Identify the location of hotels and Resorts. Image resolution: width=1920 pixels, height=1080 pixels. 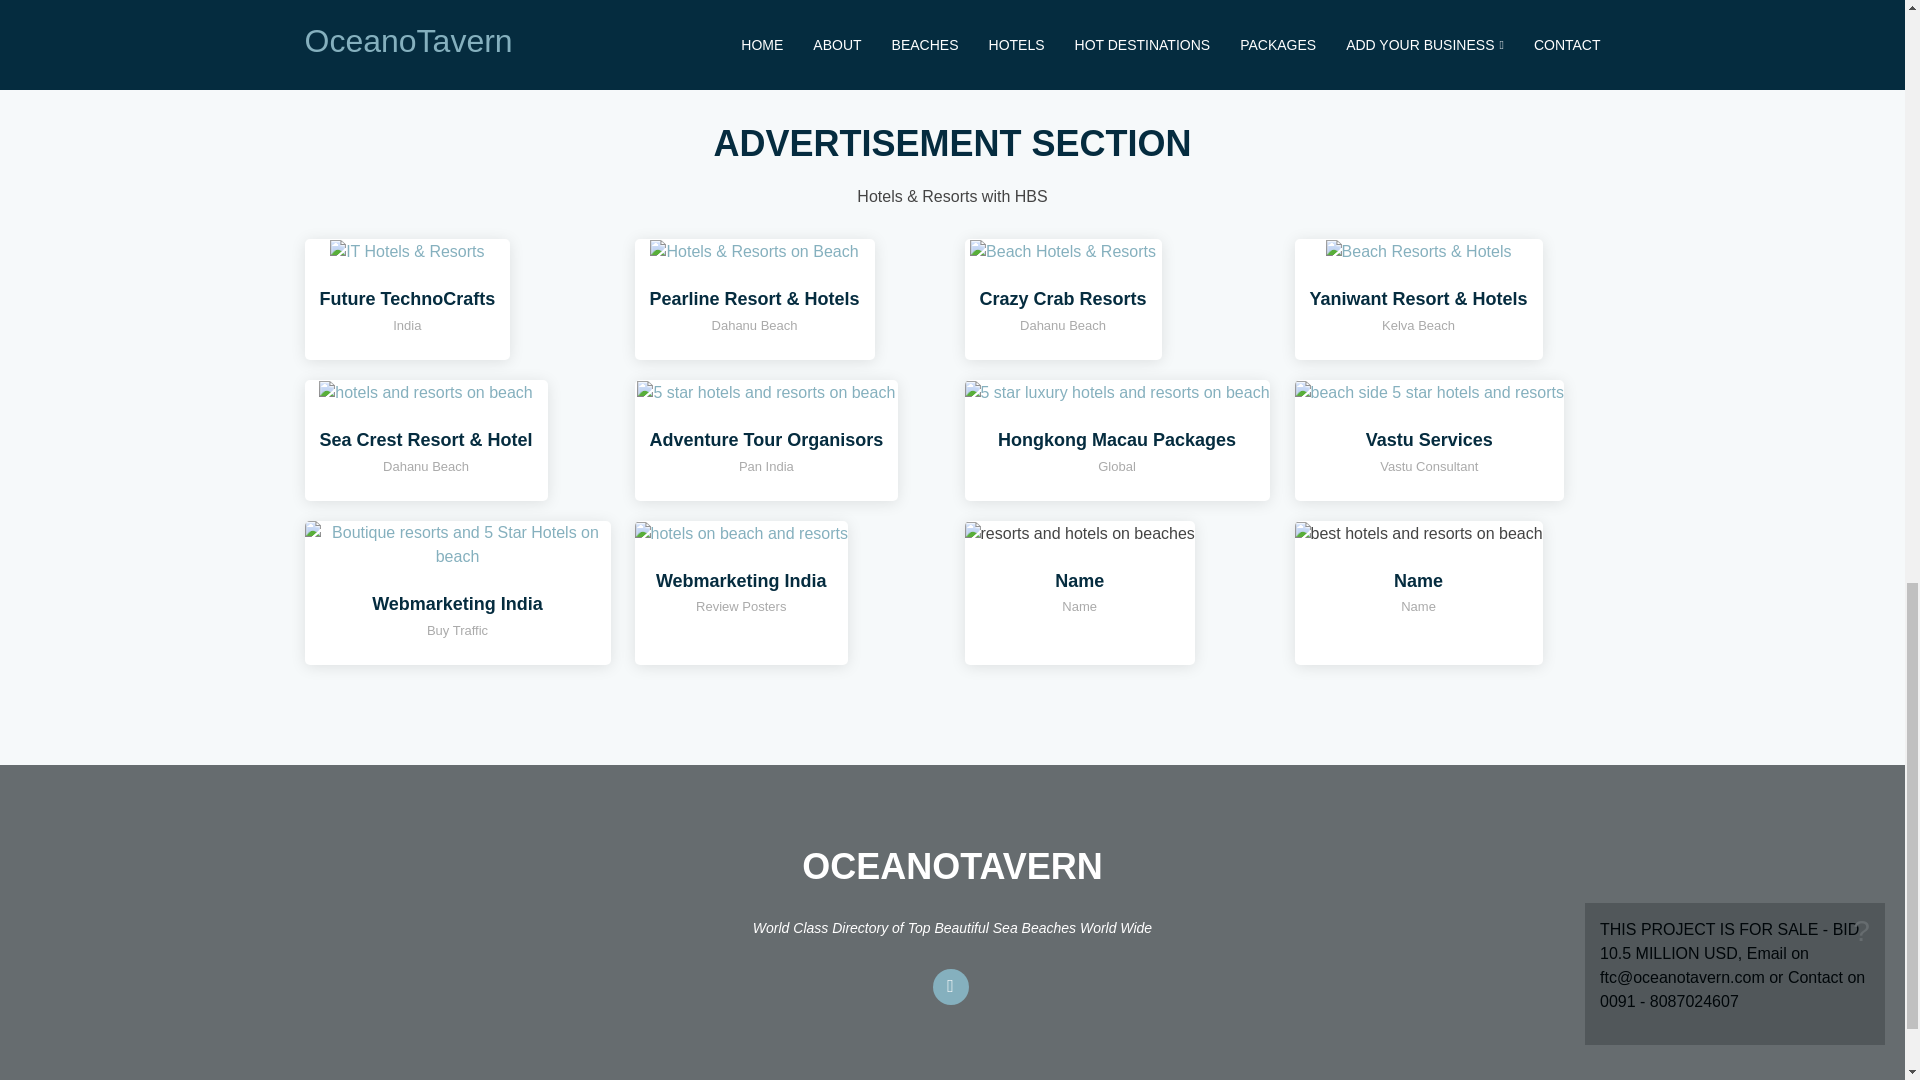
(1062, 250).